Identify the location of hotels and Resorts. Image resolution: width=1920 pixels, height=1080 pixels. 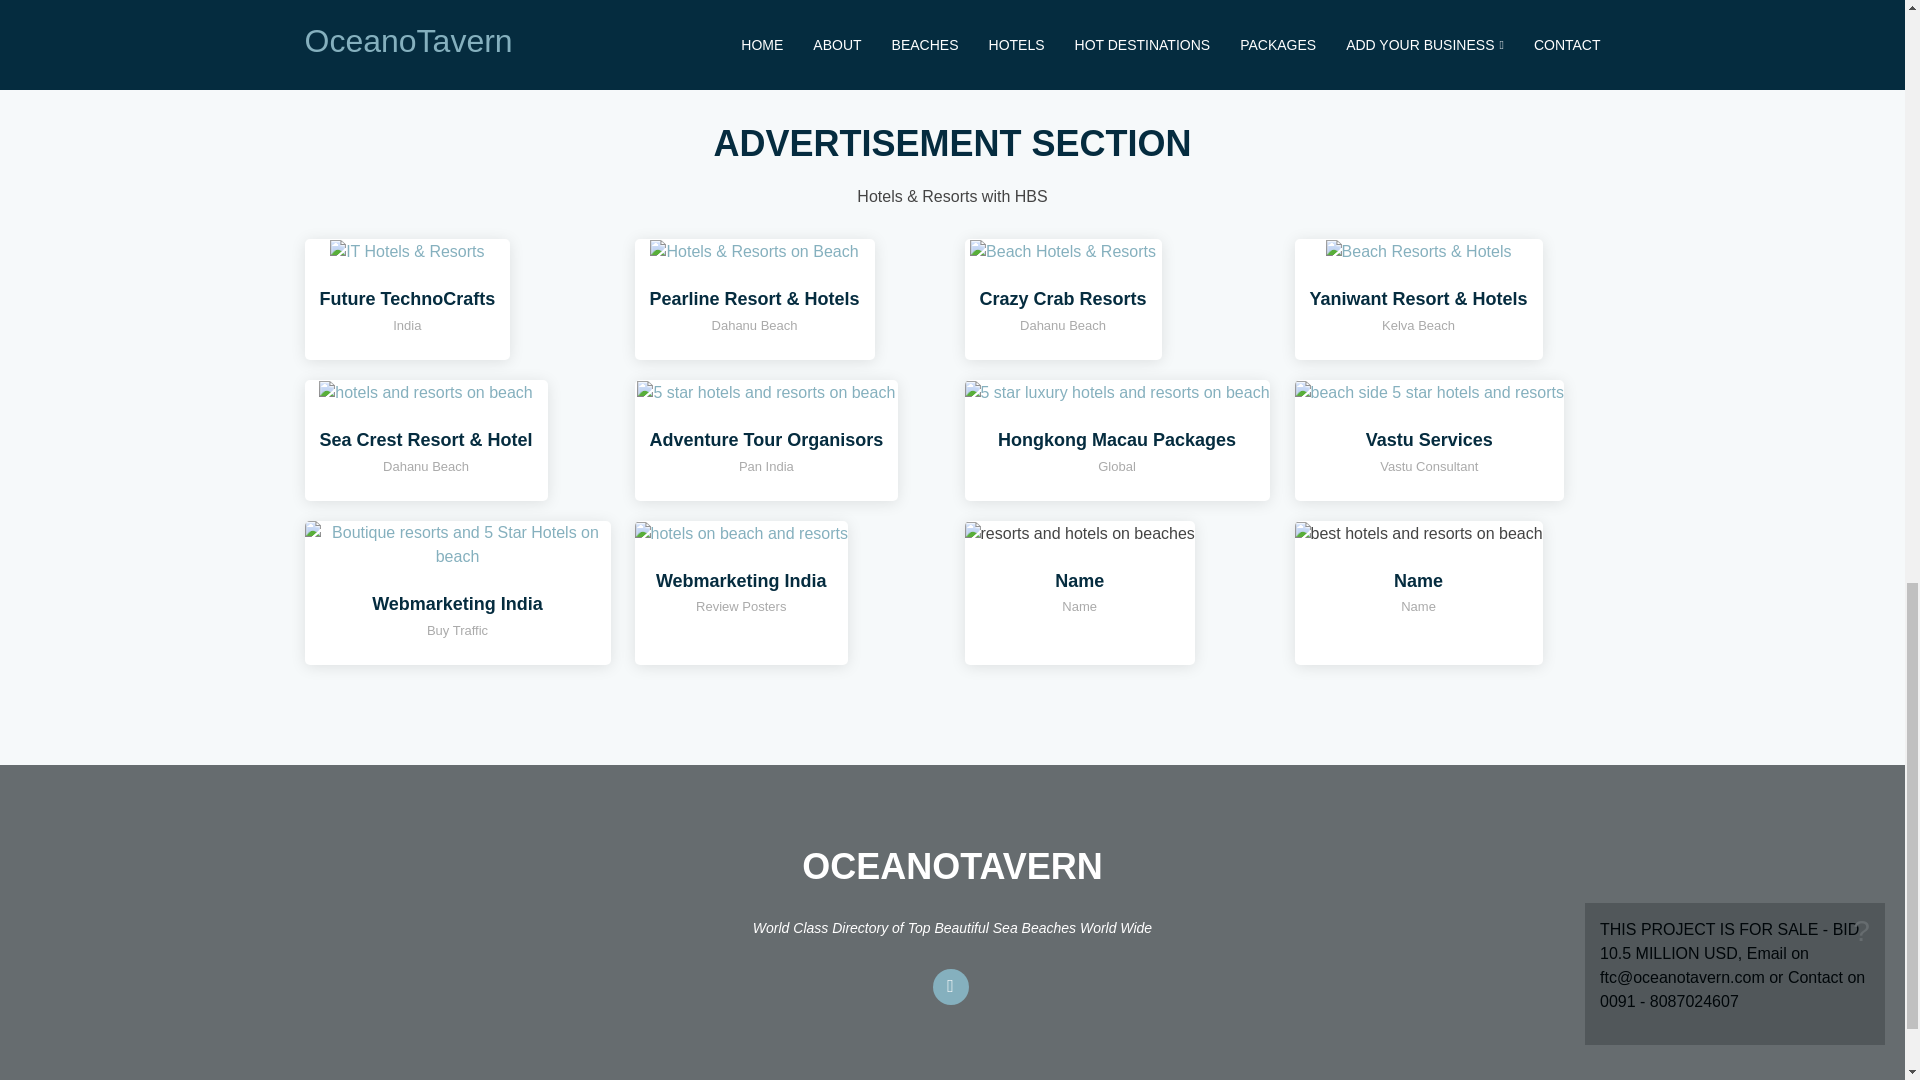
(1062, 250).